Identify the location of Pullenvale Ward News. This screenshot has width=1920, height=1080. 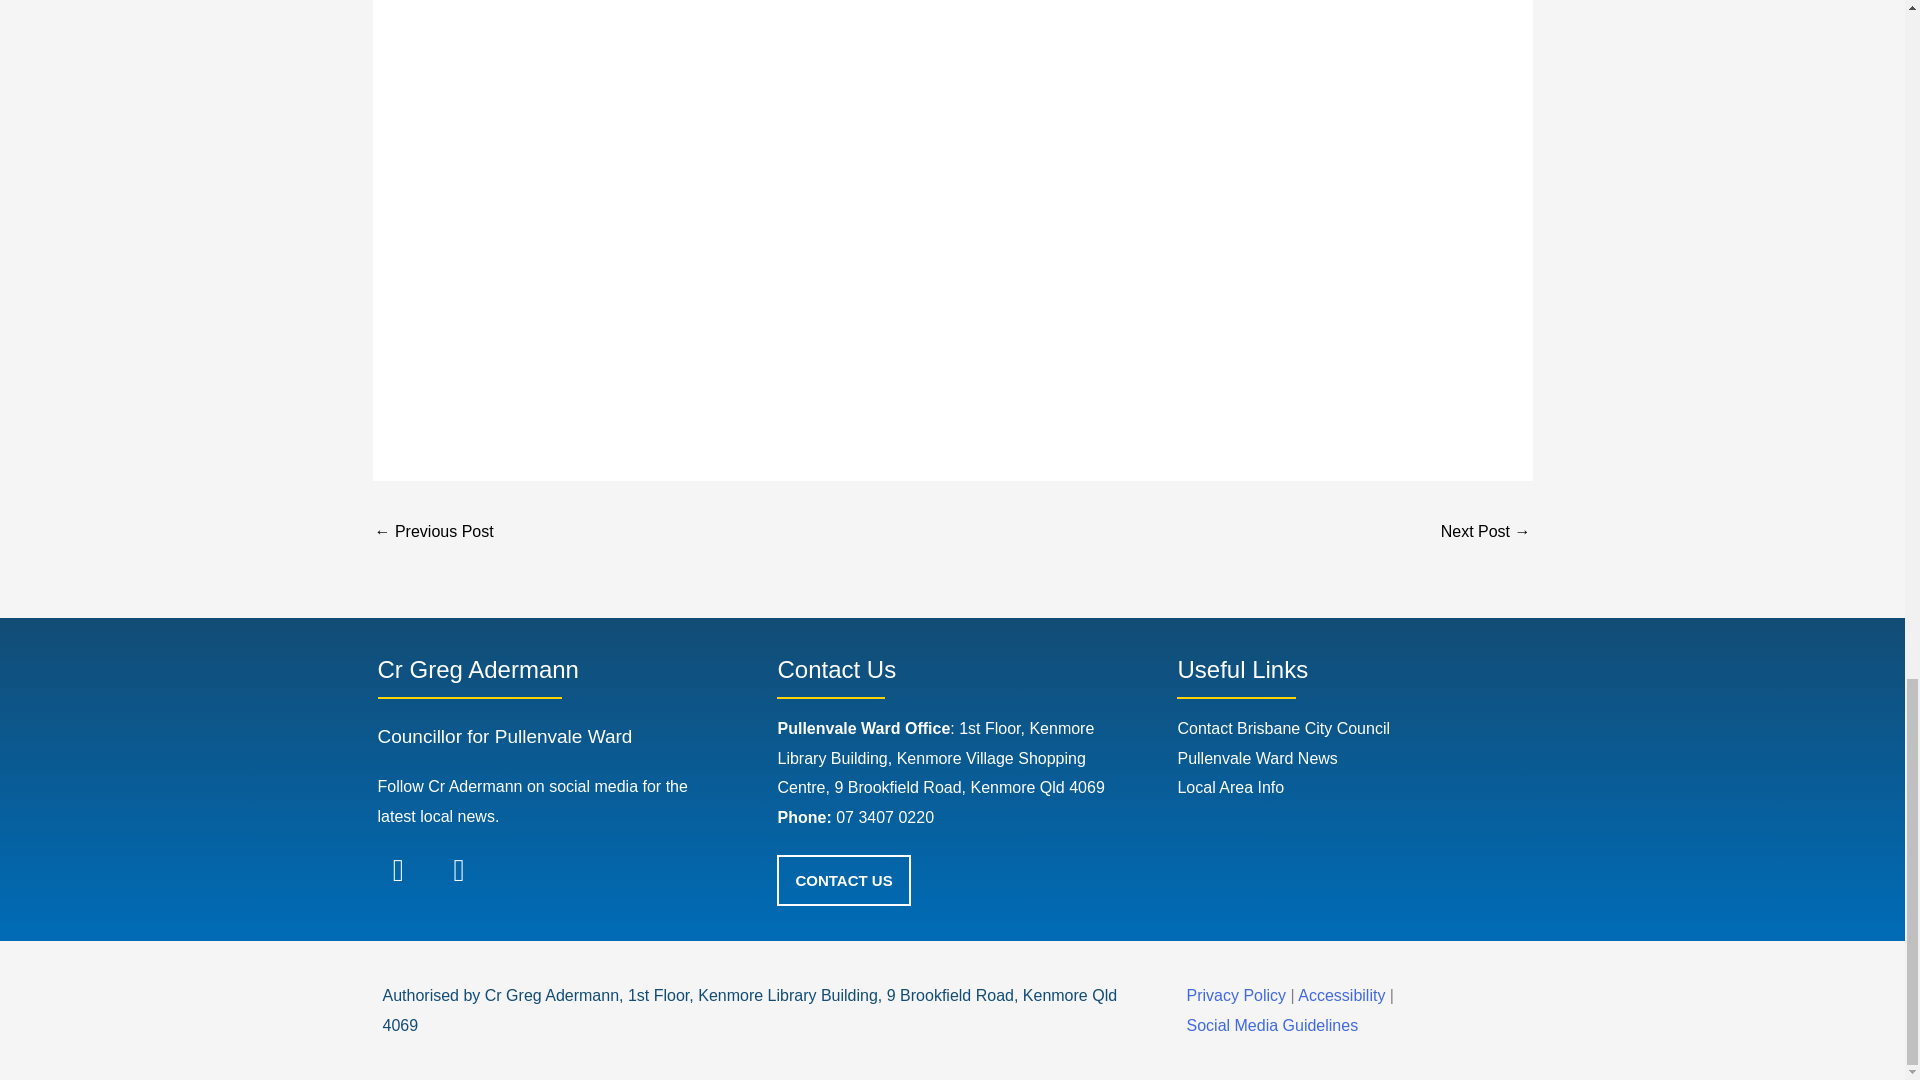
(1256, 758).